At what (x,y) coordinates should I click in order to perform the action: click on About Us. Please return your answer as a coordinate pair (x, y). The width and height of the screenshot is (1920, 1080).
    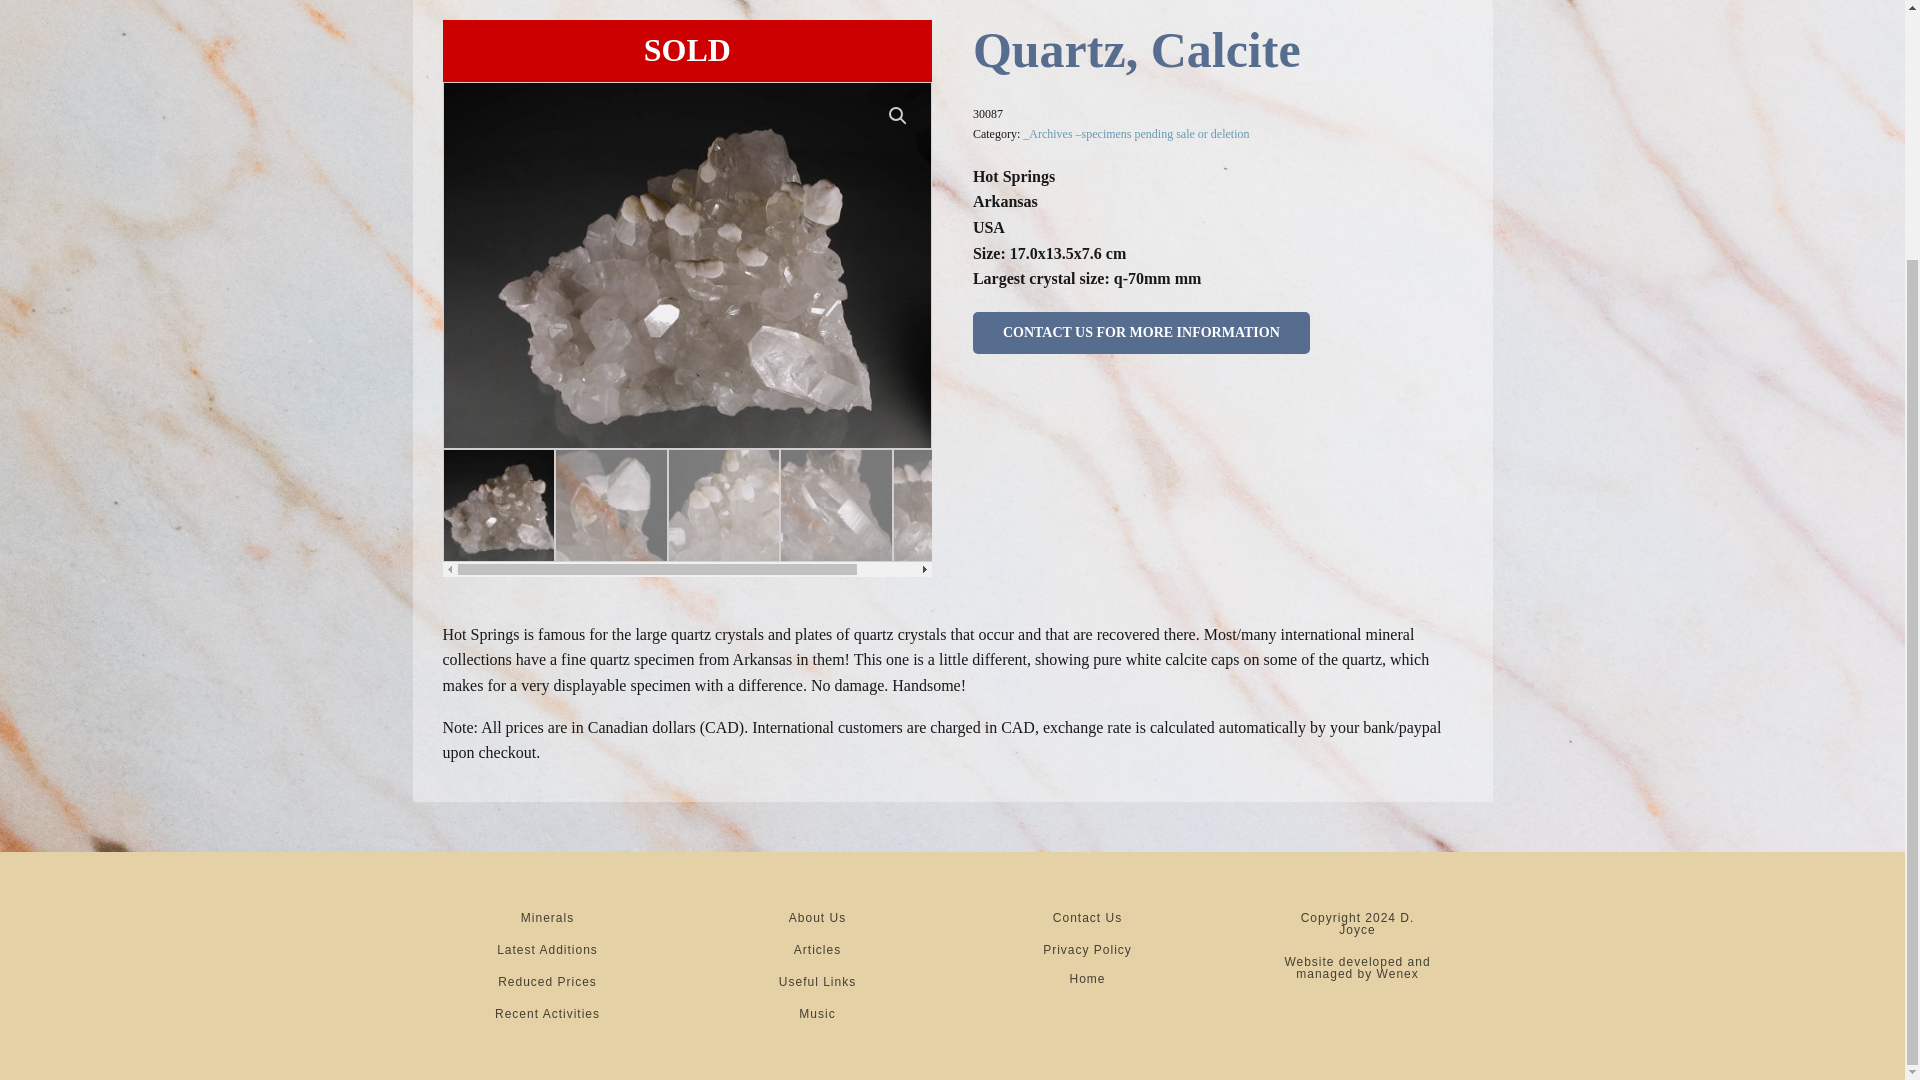
    Looking at the image, I should click on (818, 918).